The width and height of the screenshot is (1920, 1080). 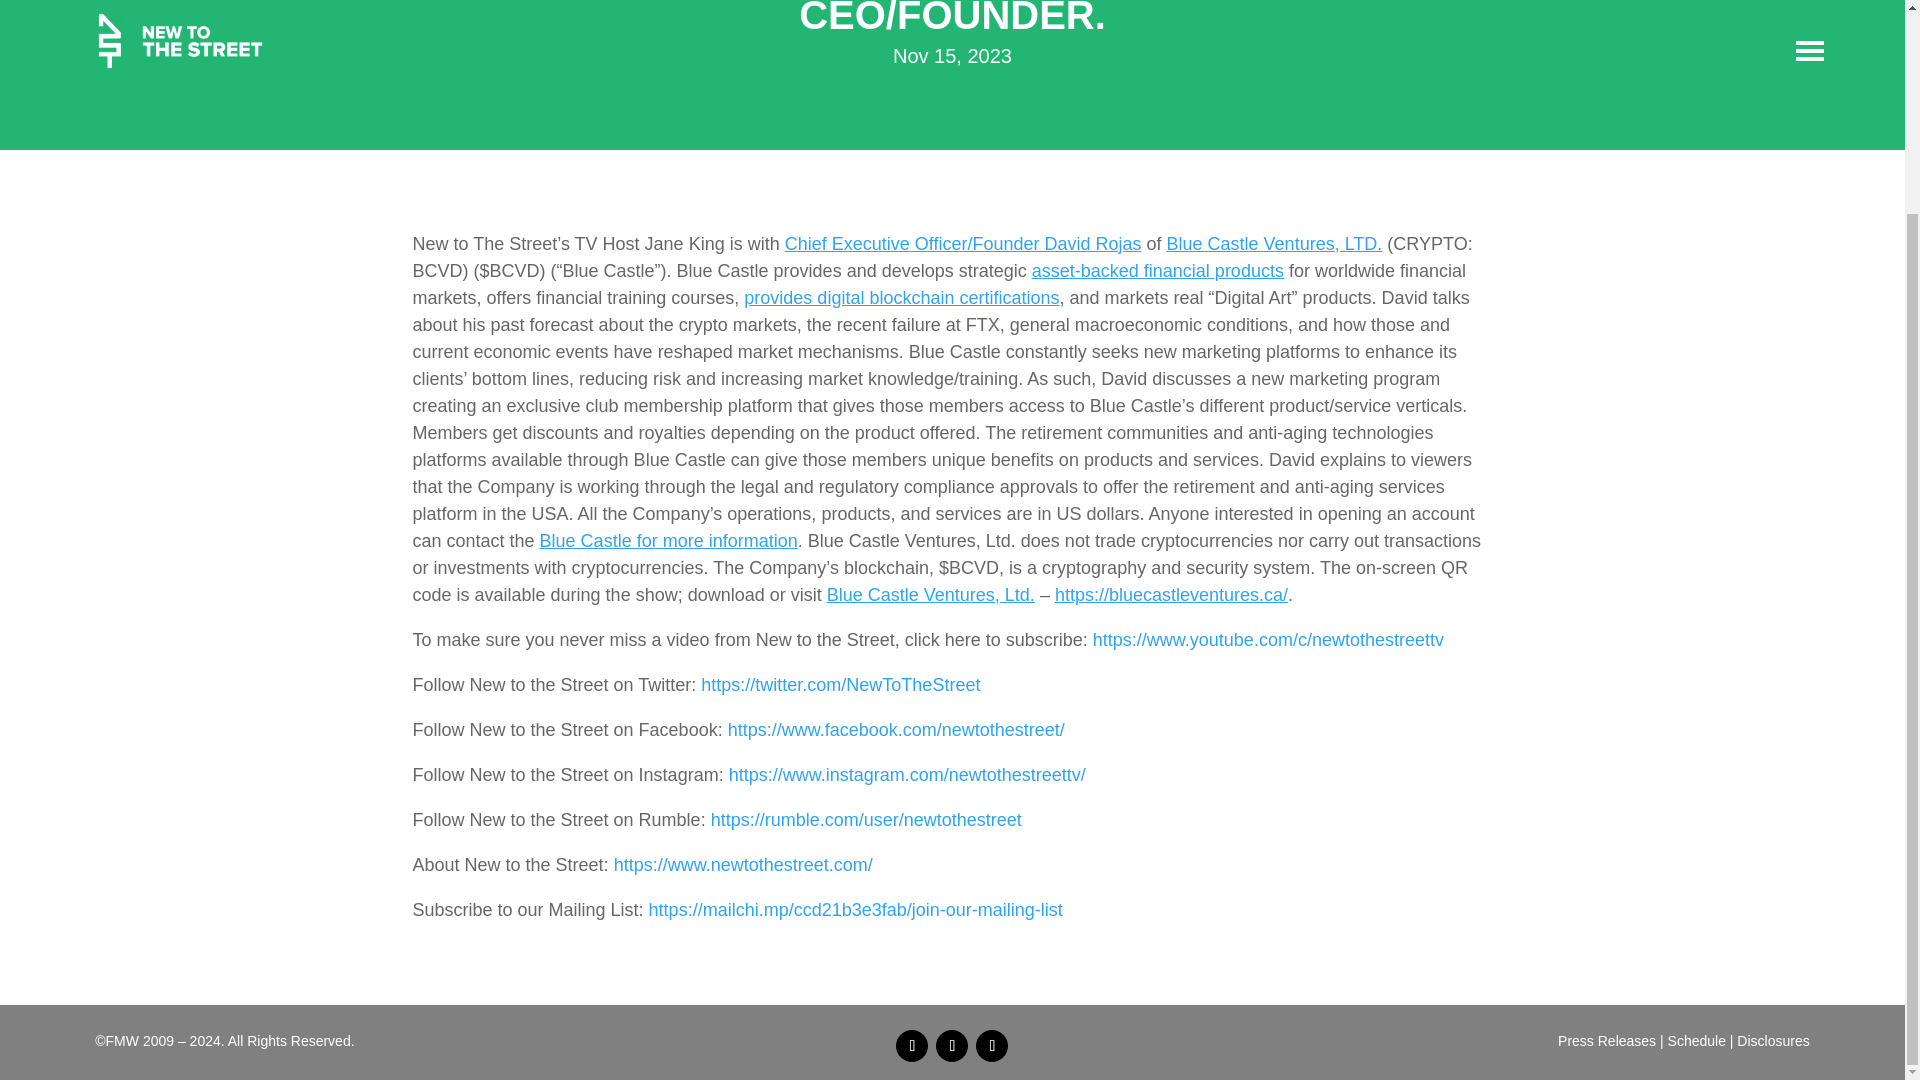 I want to click on Disclosures, so click(x=1772, y=1040).